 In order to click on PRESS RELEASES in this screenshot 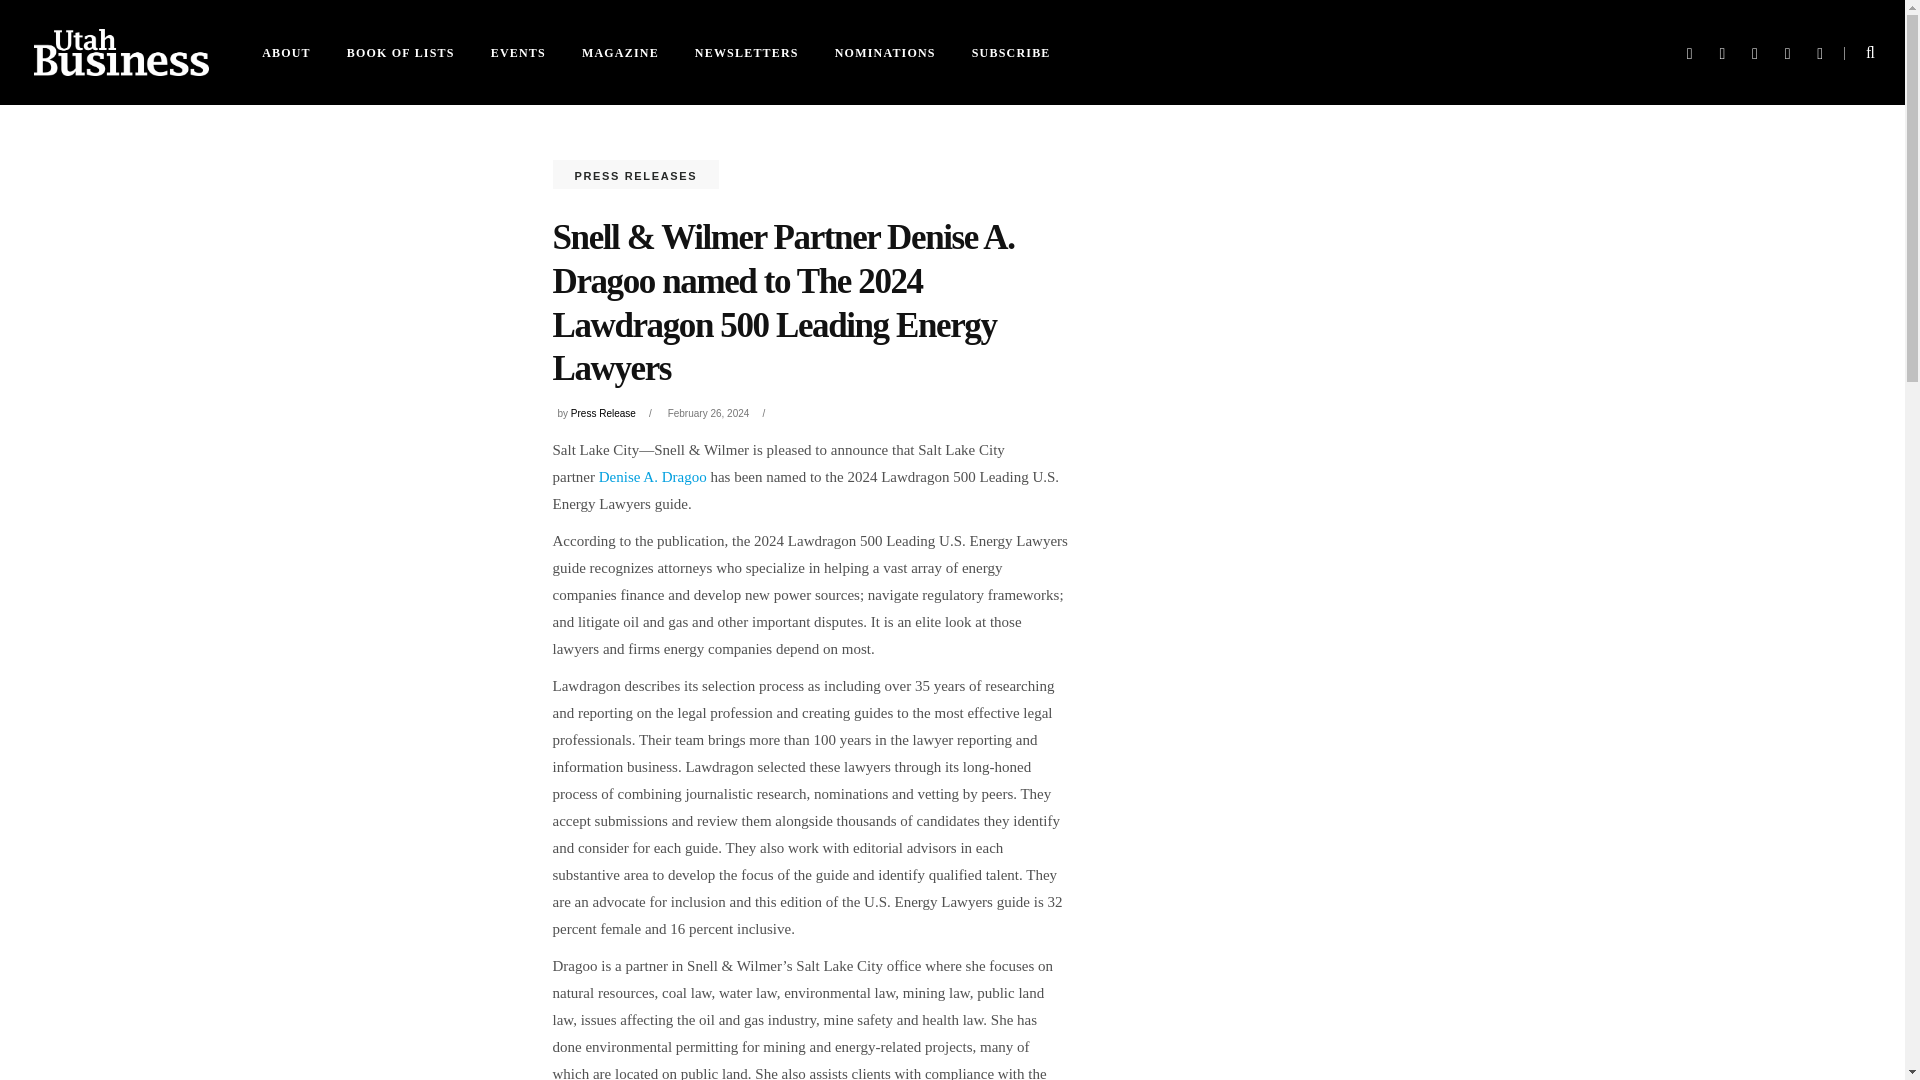, I will do `click(635, 176)`.